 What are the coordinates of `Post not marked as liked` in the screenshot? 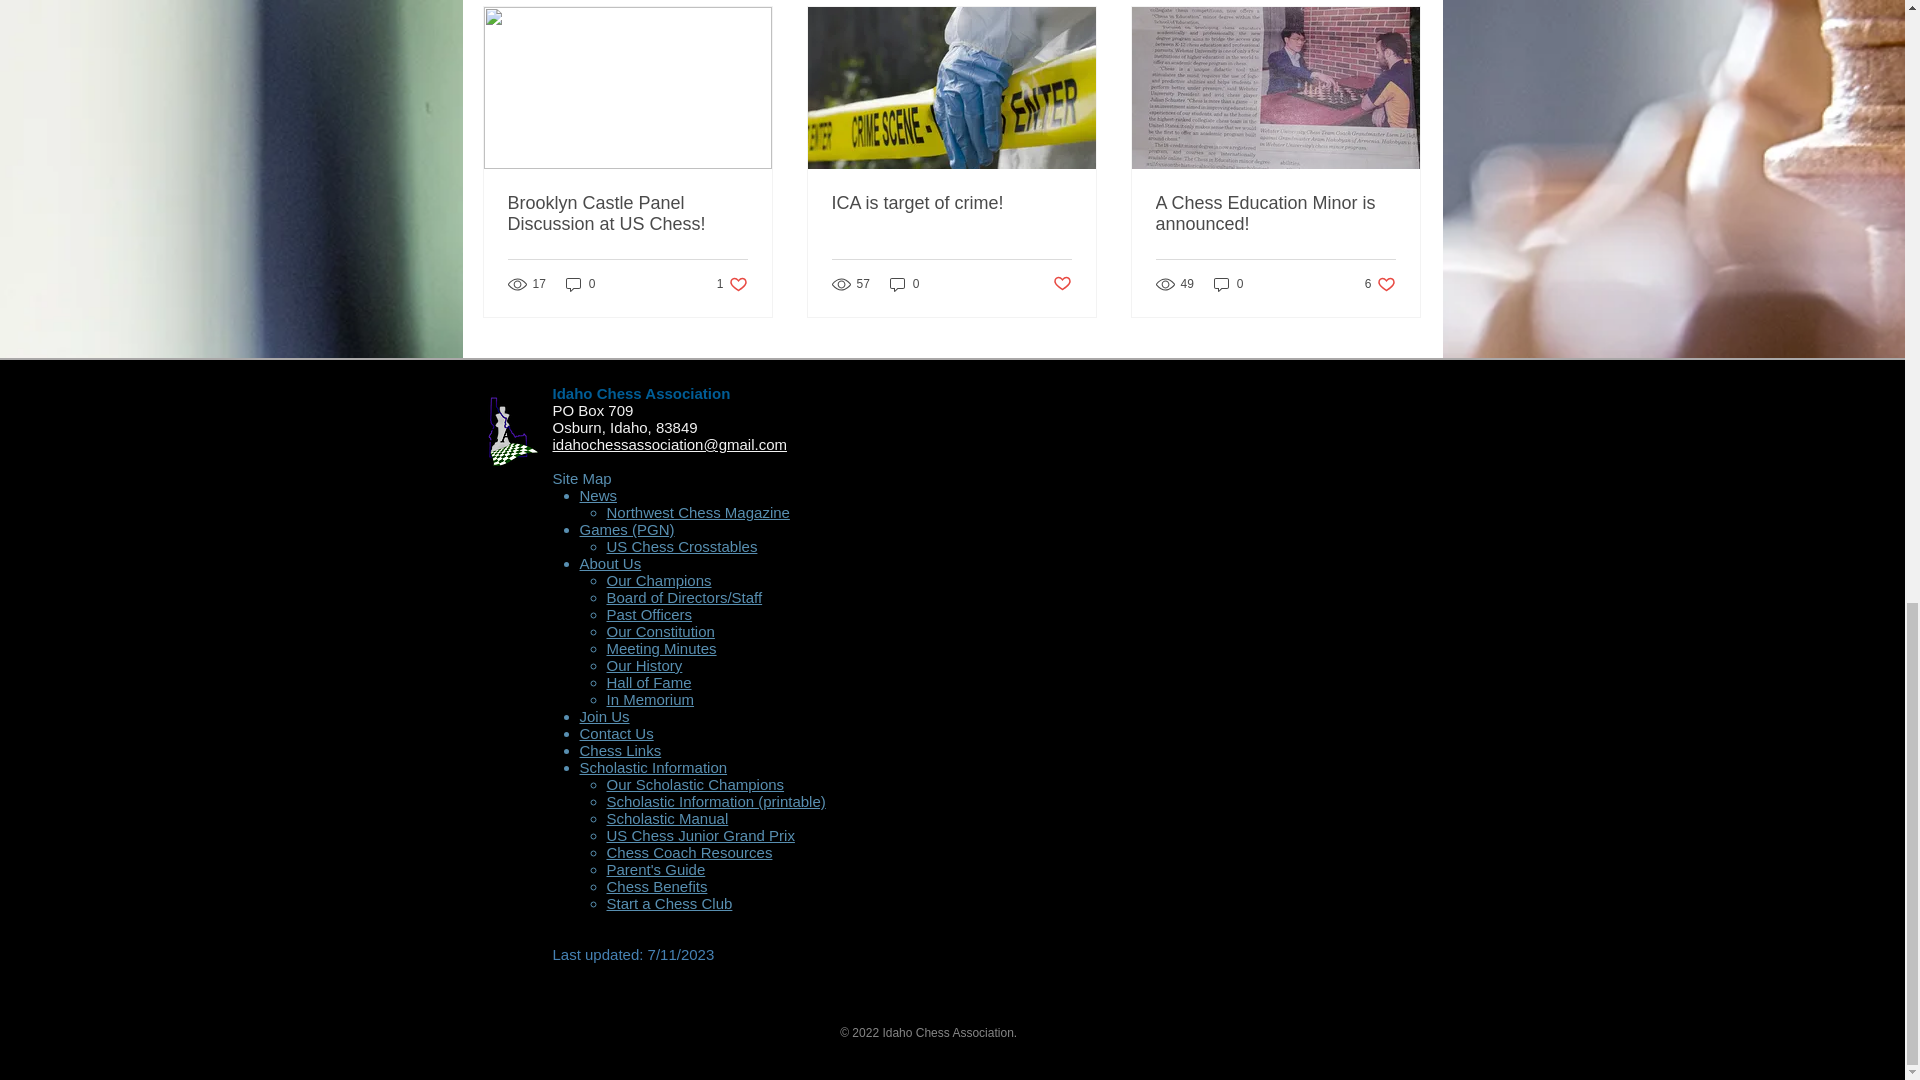 It's located at (1062, 284).